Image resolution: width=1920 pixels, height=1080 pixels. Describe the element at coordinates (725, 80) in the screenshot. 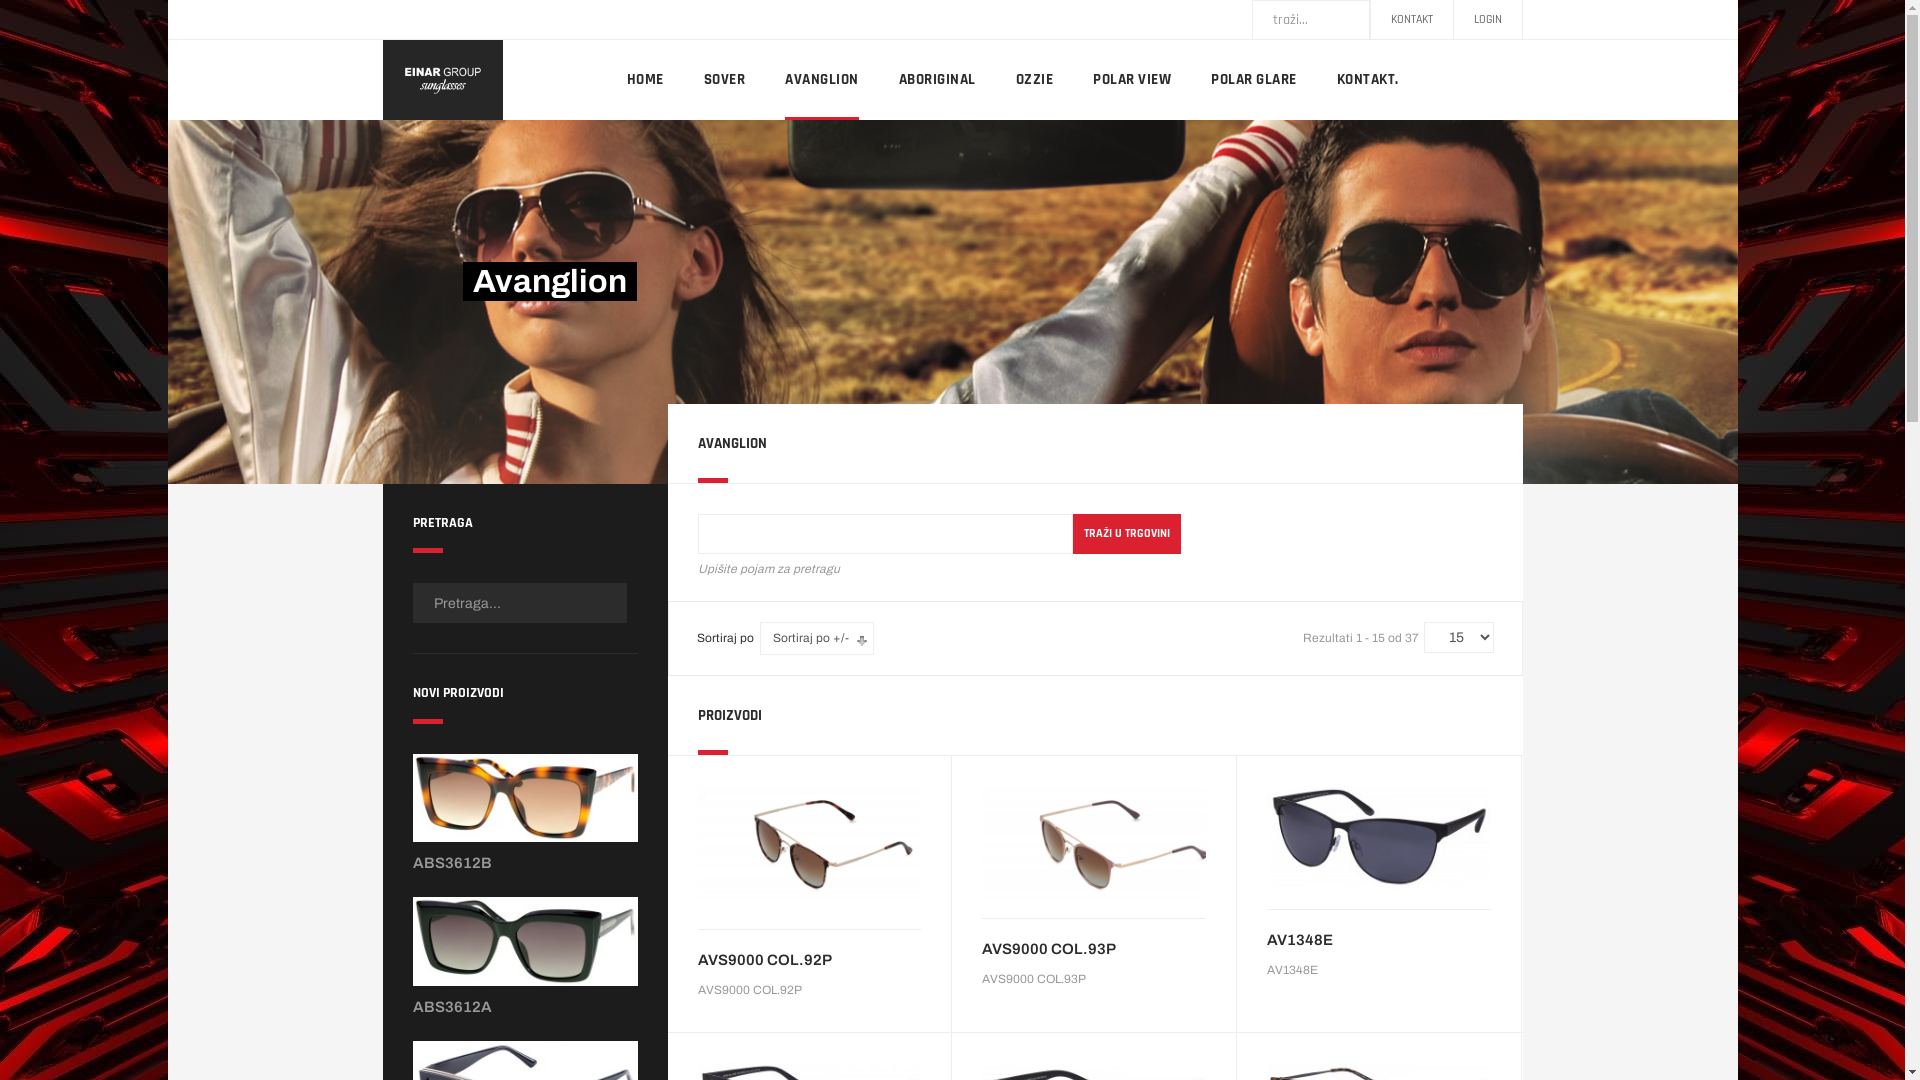

I see `SOVER` at that location.